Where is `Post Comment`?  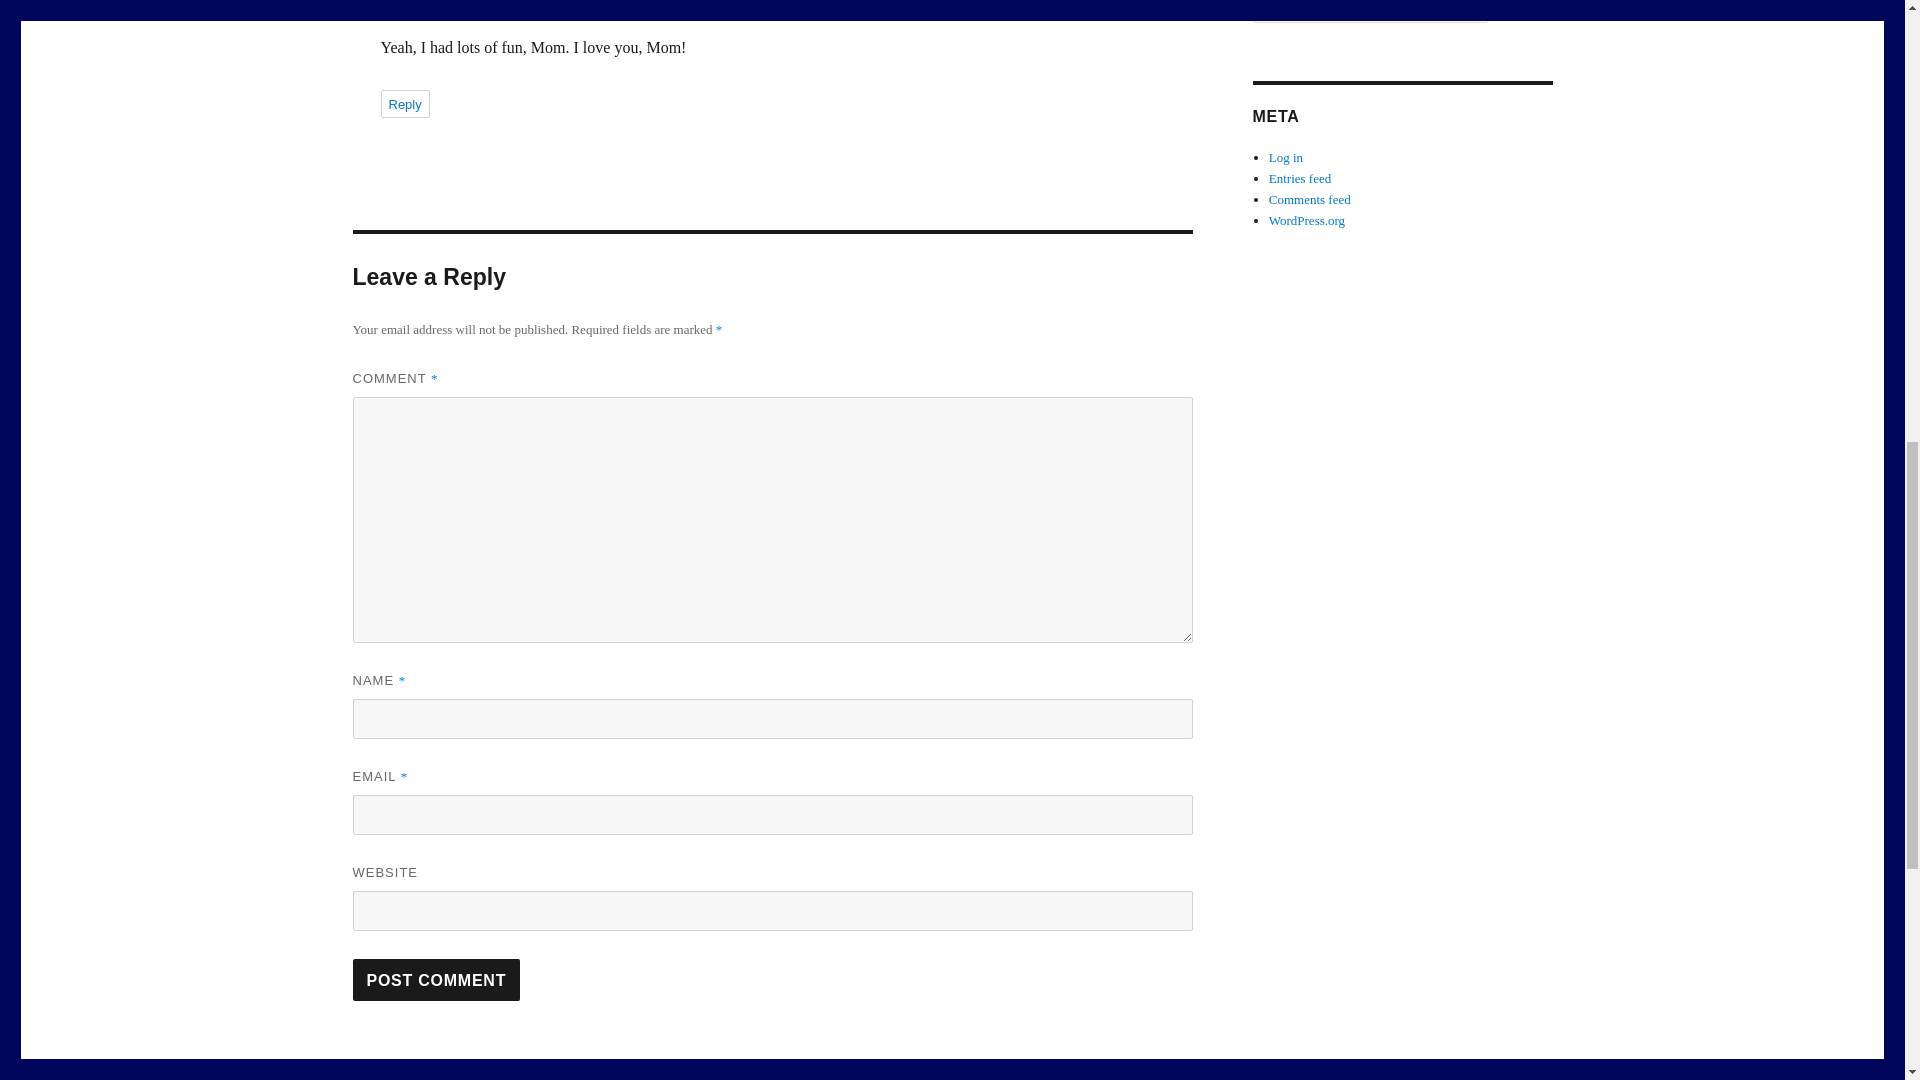
Post Comment is located at coordinates (436, 980).